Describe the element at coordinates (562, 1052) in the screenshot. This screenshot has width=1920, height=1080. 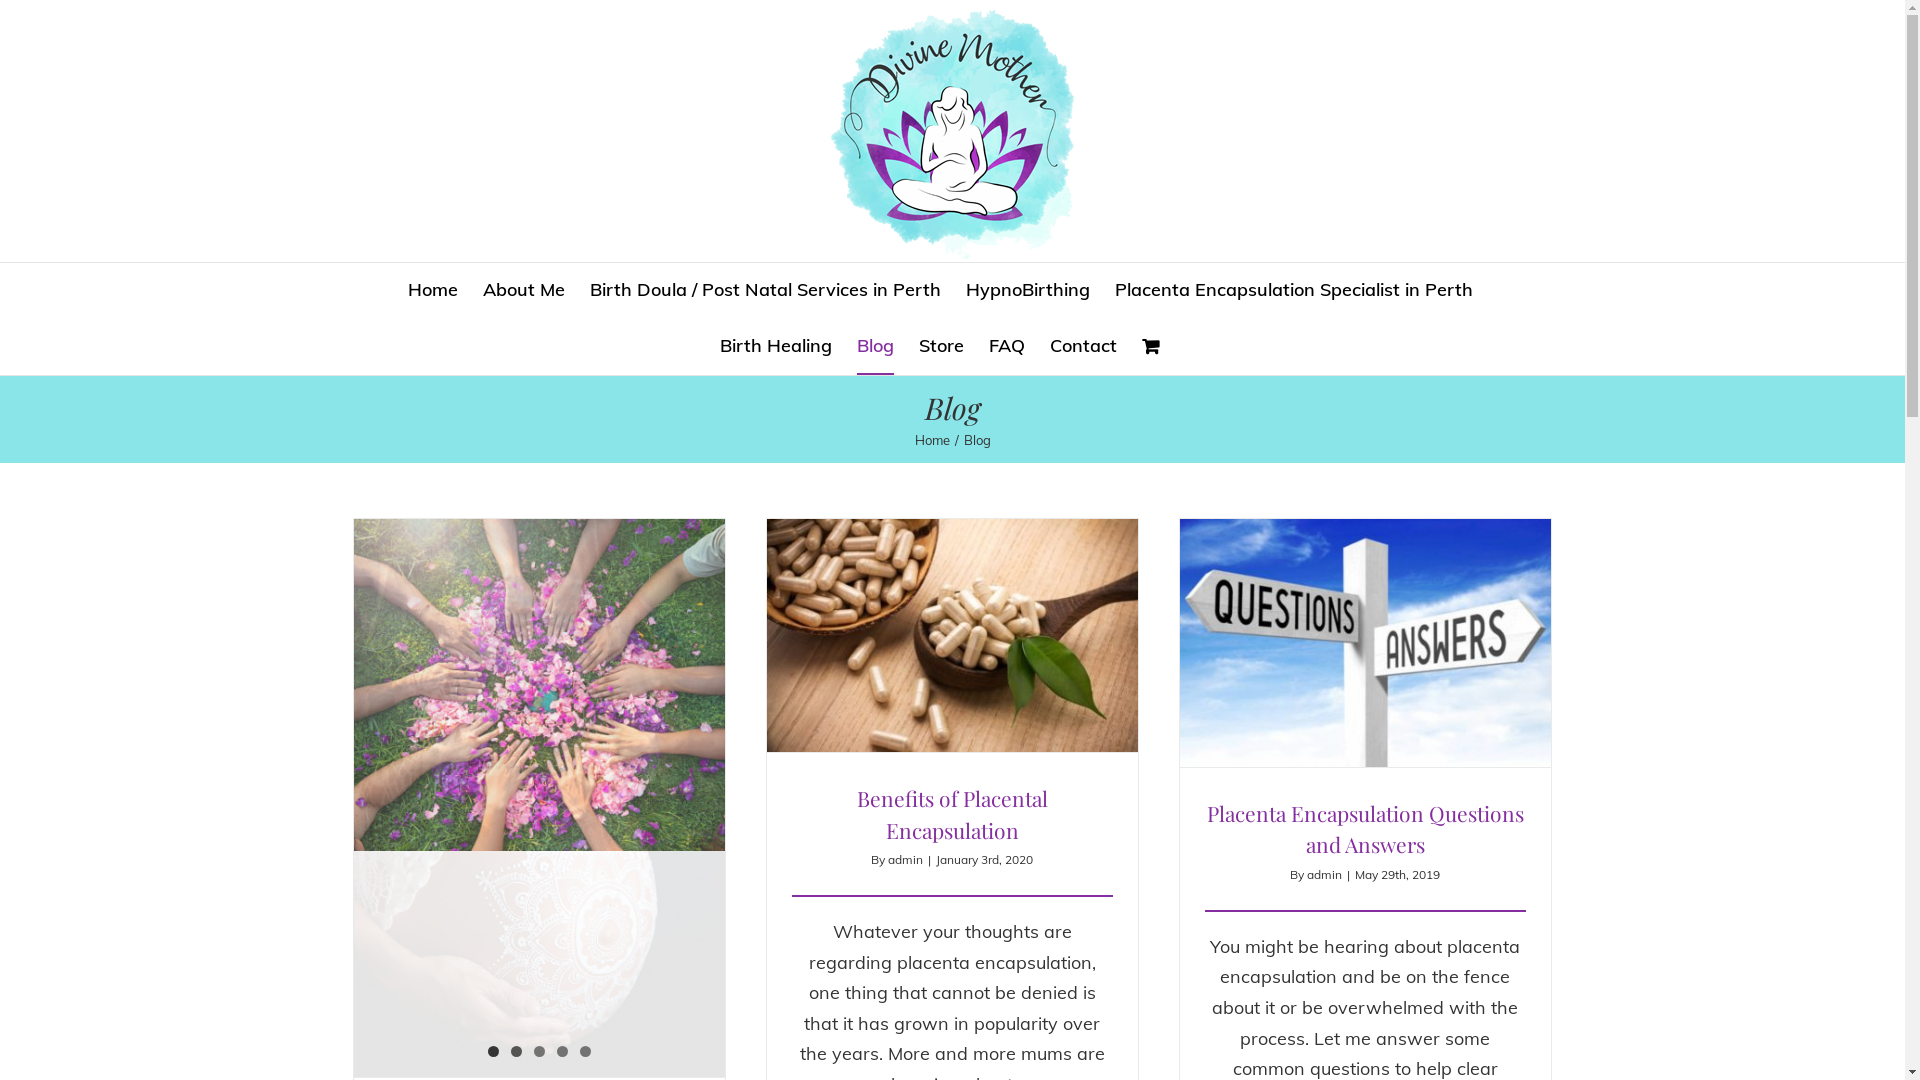
I see `4` at that location.